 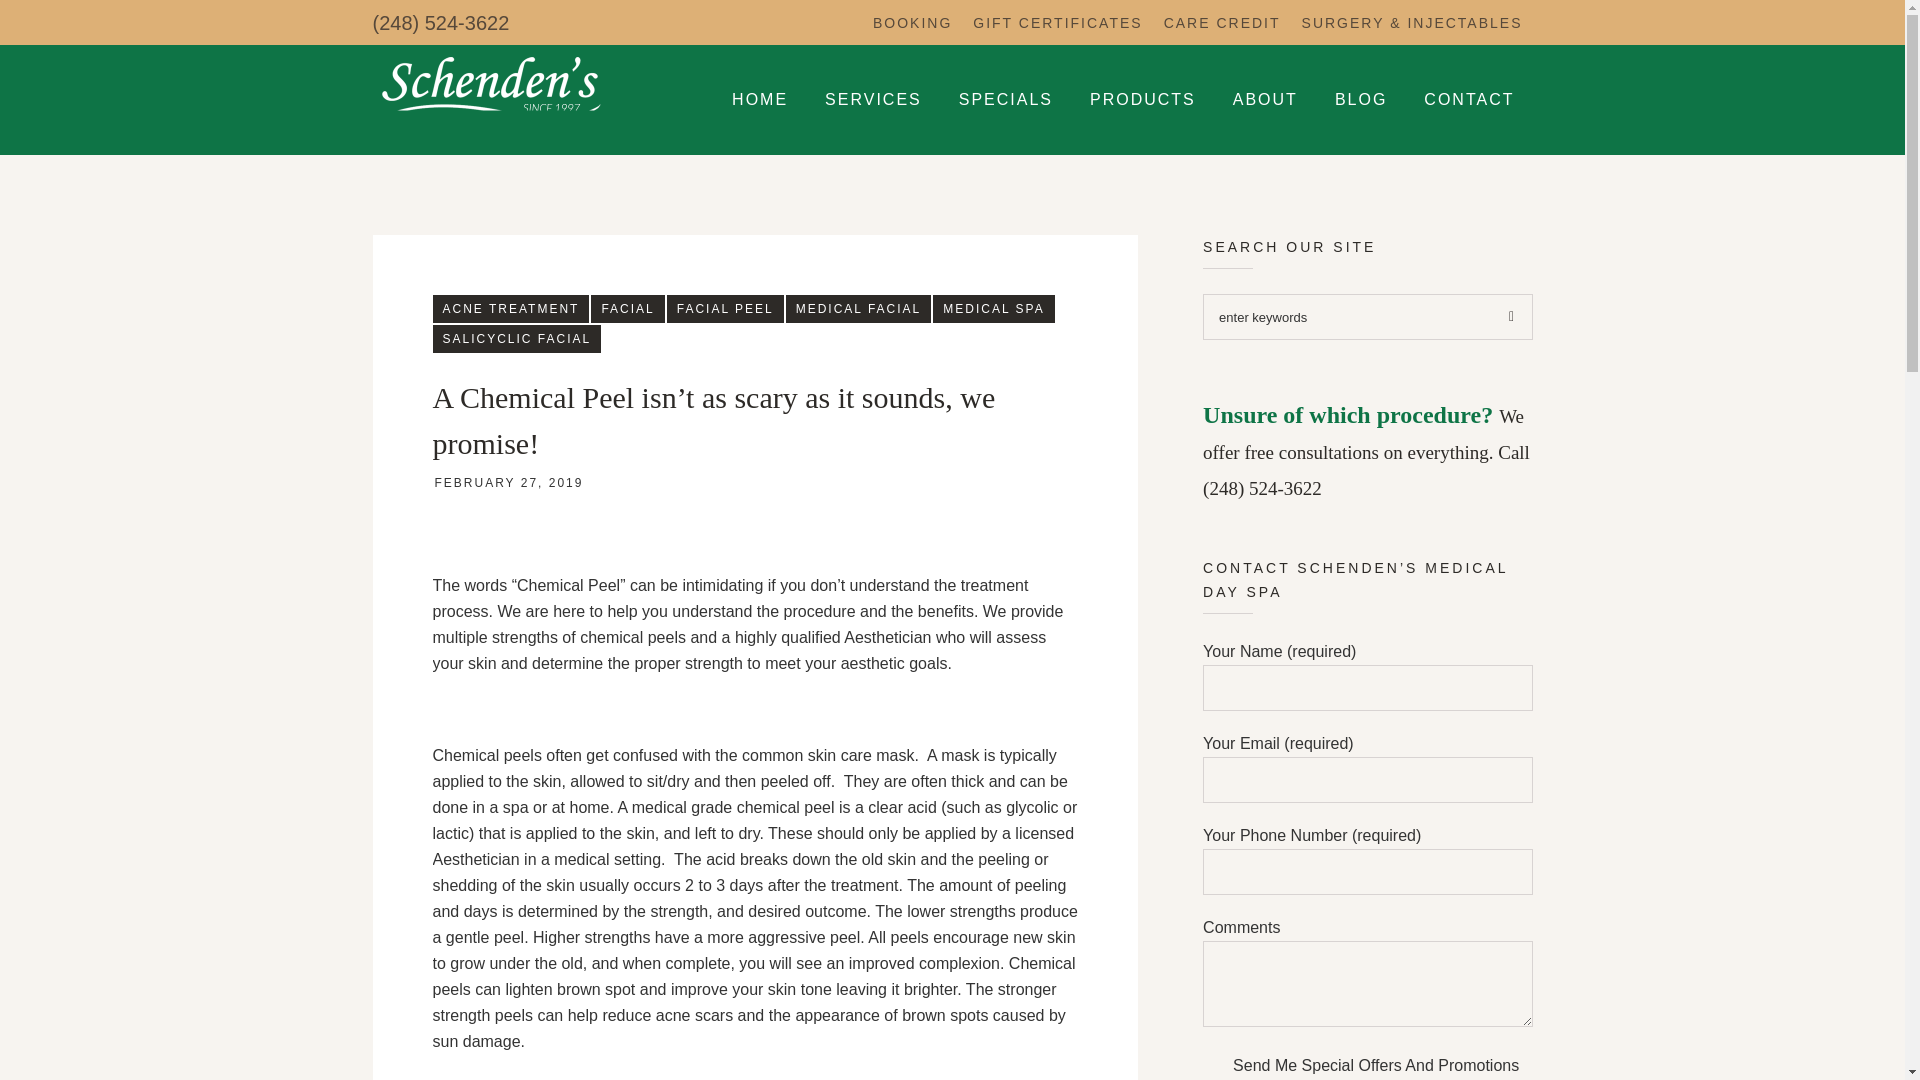 I want to click on SERVICES, so click(x=873, y=99).